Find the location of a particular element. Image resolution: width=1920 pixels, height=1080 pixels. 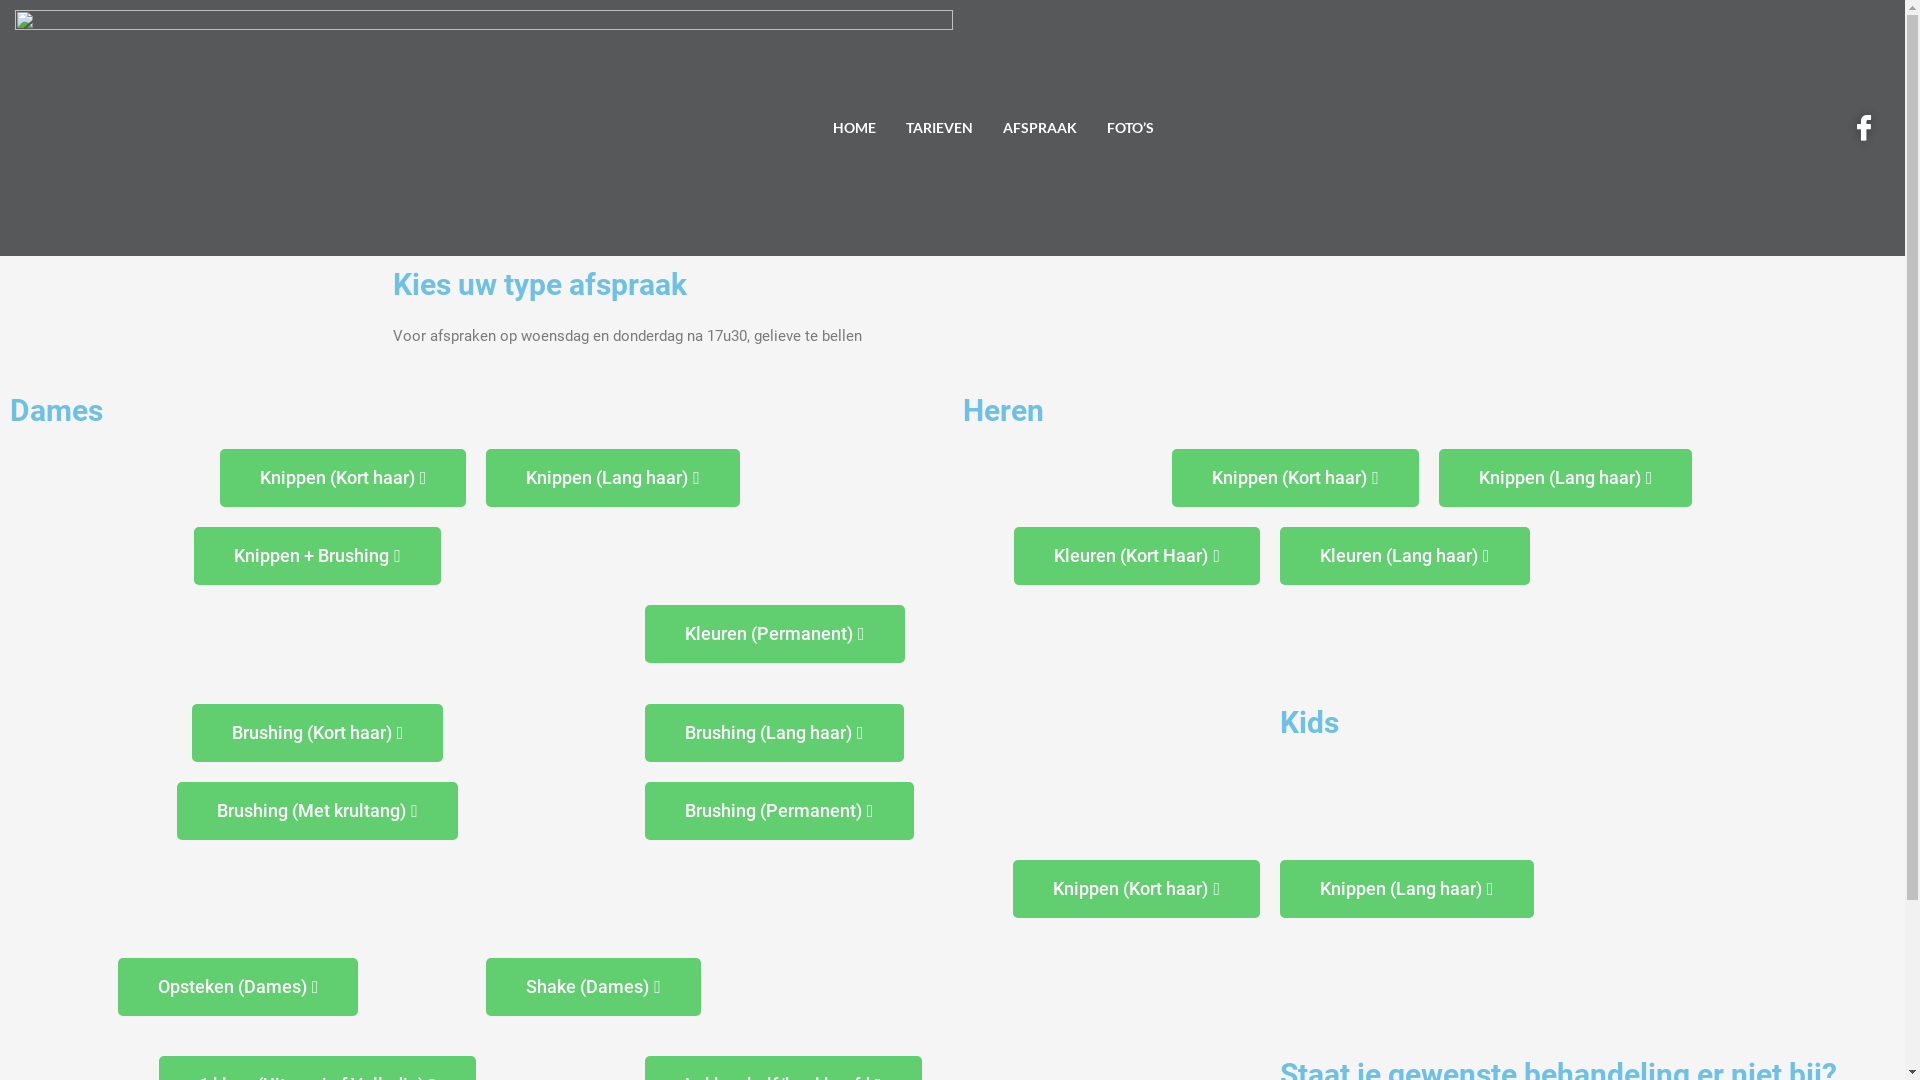

Knippen (Lang haar) is located at coordinates (1566, 478).